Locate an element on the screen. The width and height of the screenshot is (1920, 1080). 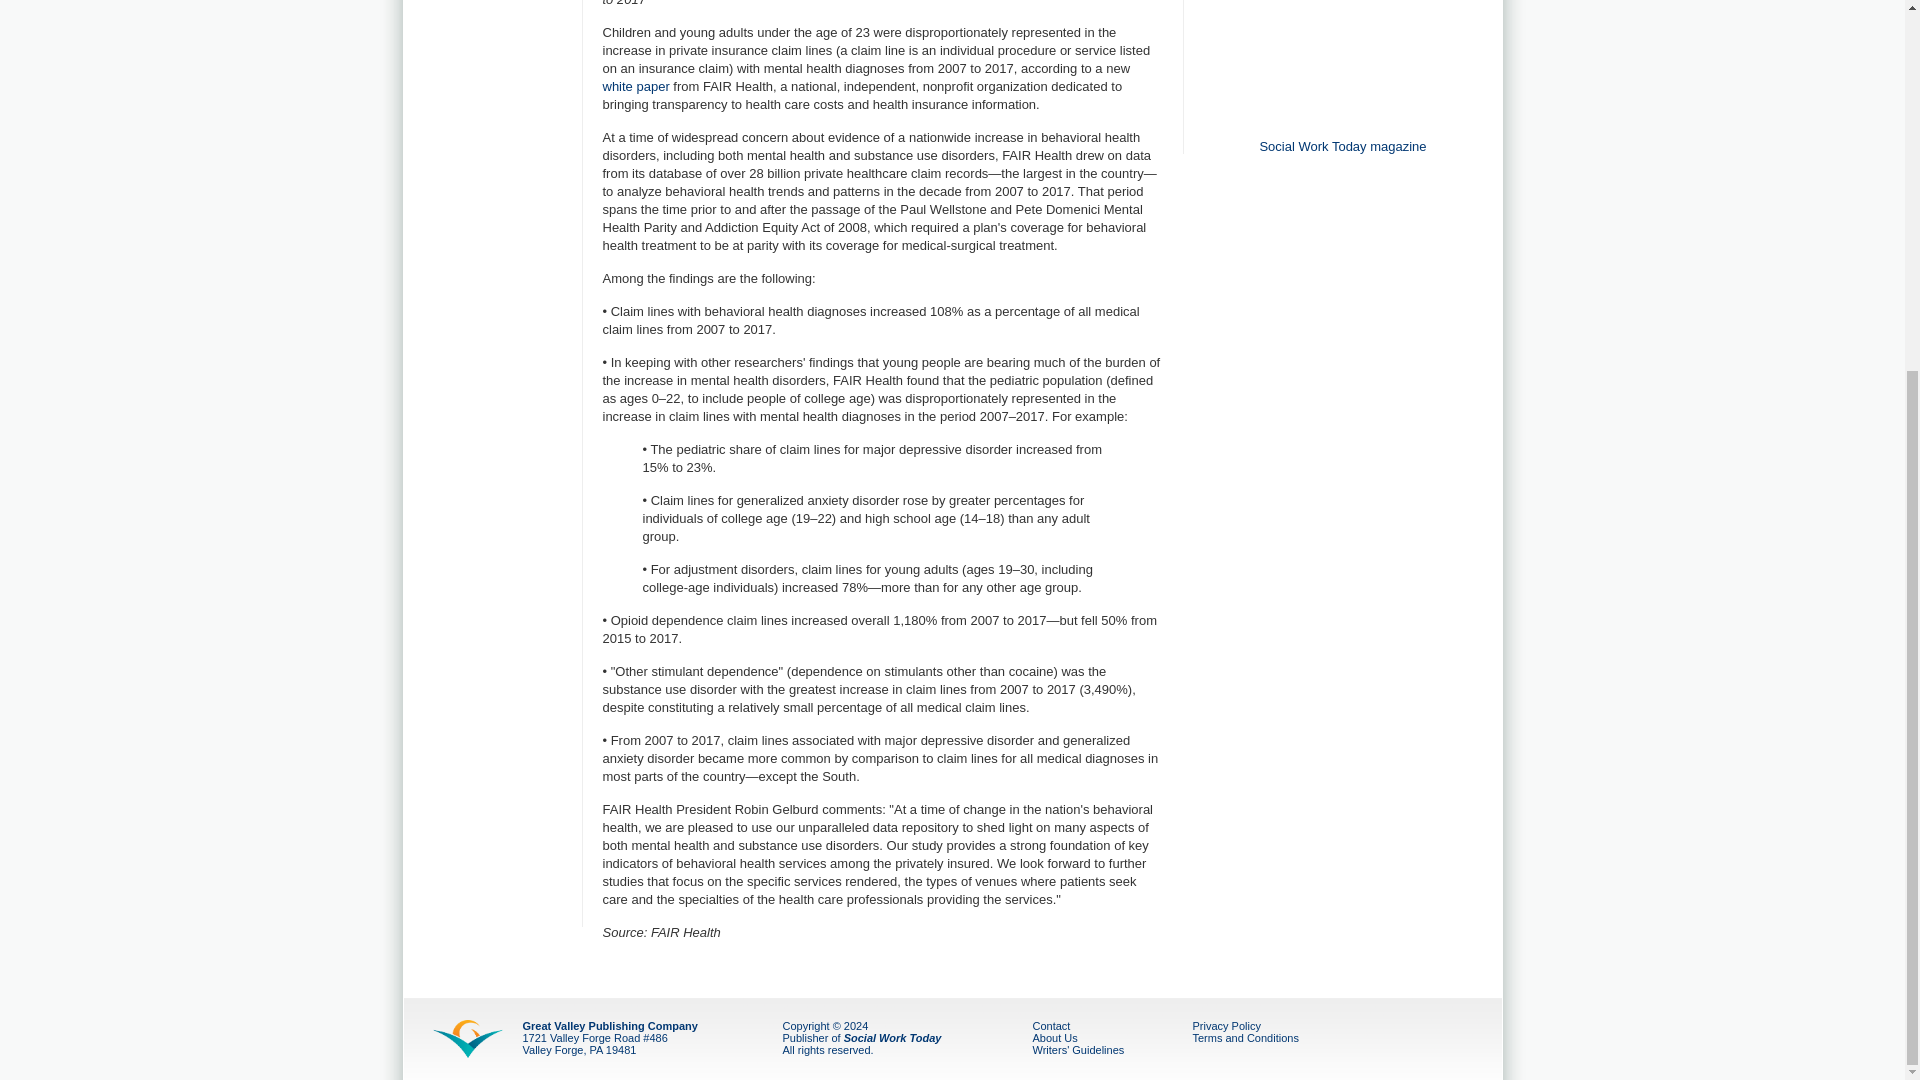
3rd party ad content is located at coordinates (1342, 63).